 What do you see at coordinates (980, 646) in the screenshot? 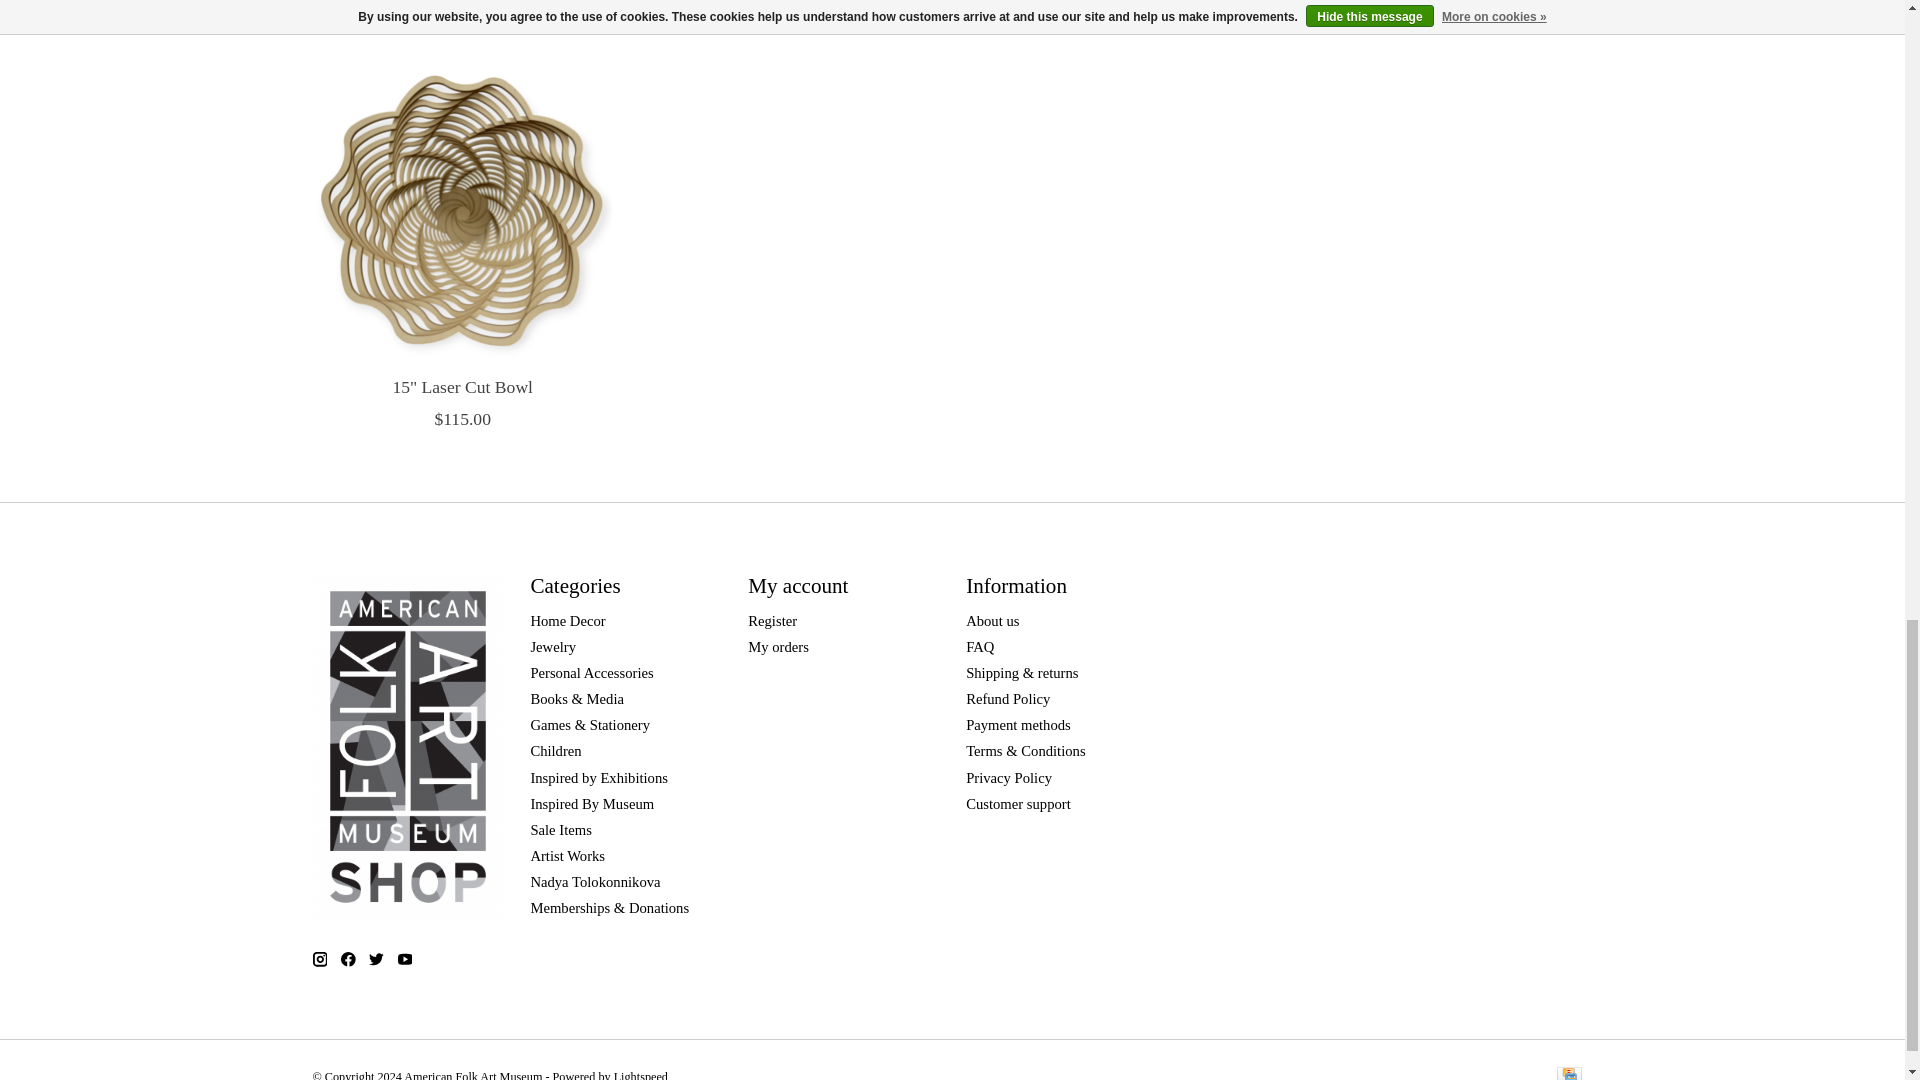
I see `FAQ` at bounding box center [980, 646].